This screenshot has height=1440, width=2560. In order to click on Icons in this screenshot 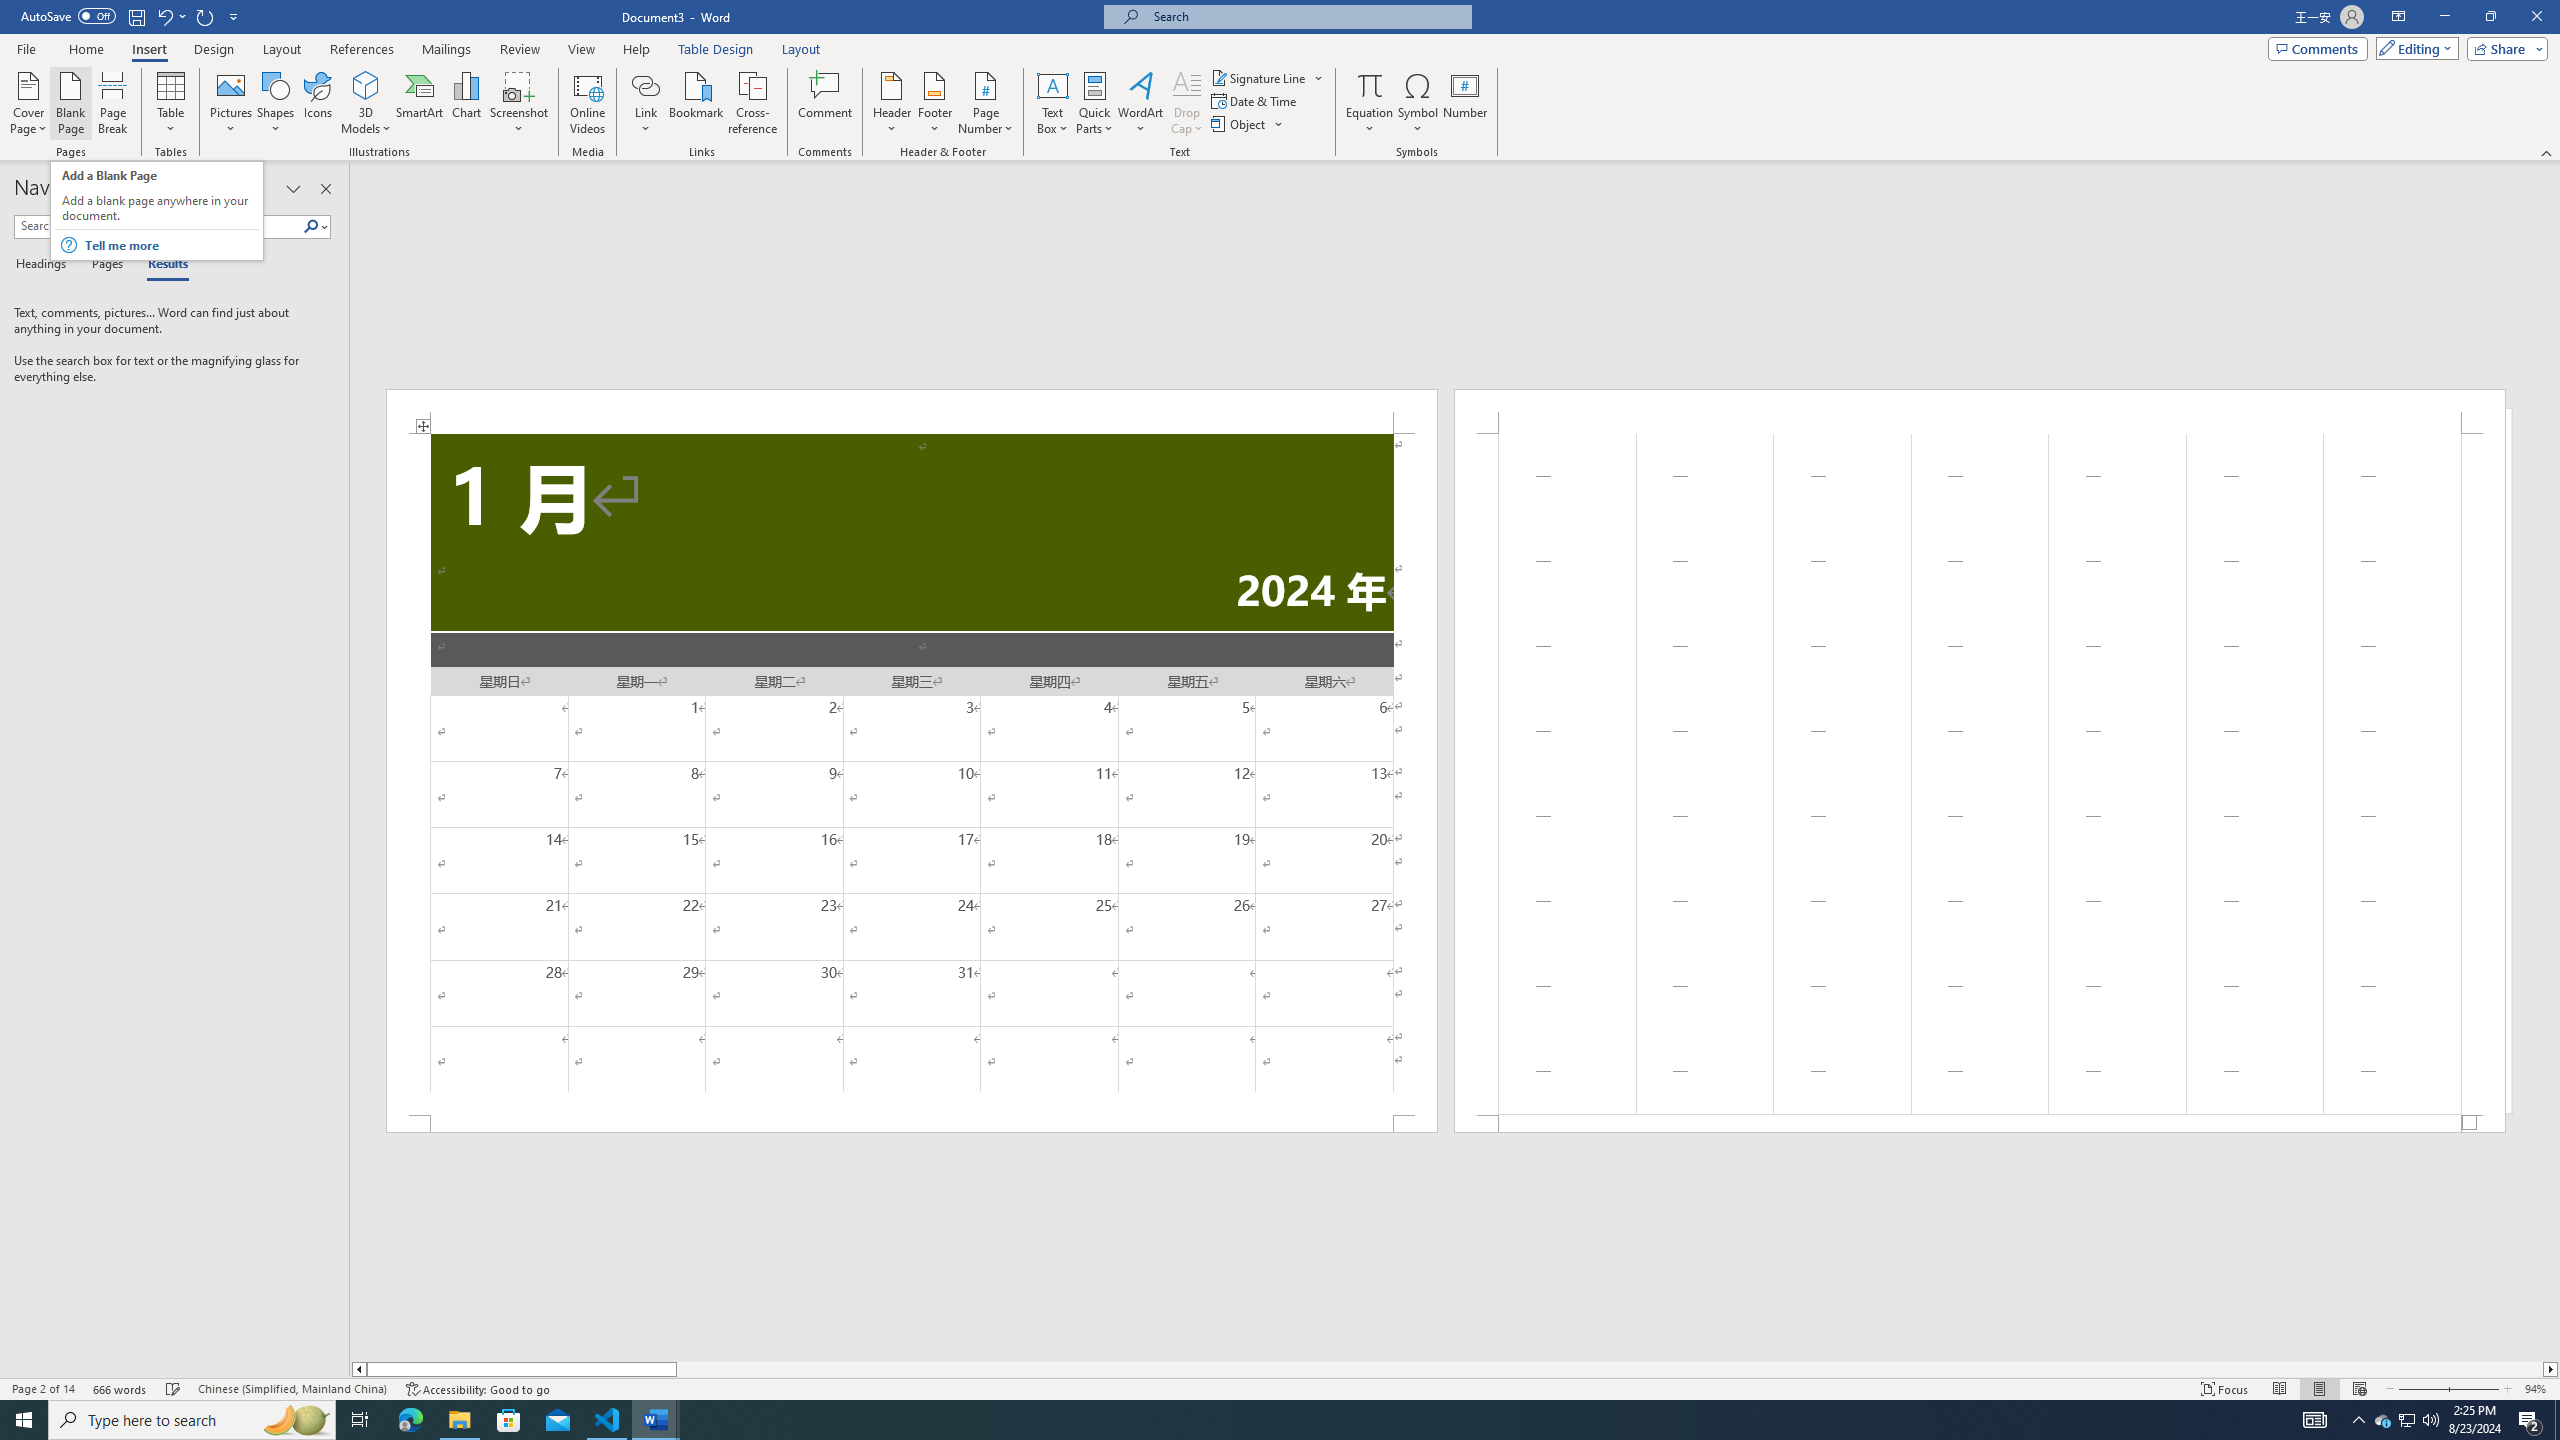, I will do `click(316, 103)`.